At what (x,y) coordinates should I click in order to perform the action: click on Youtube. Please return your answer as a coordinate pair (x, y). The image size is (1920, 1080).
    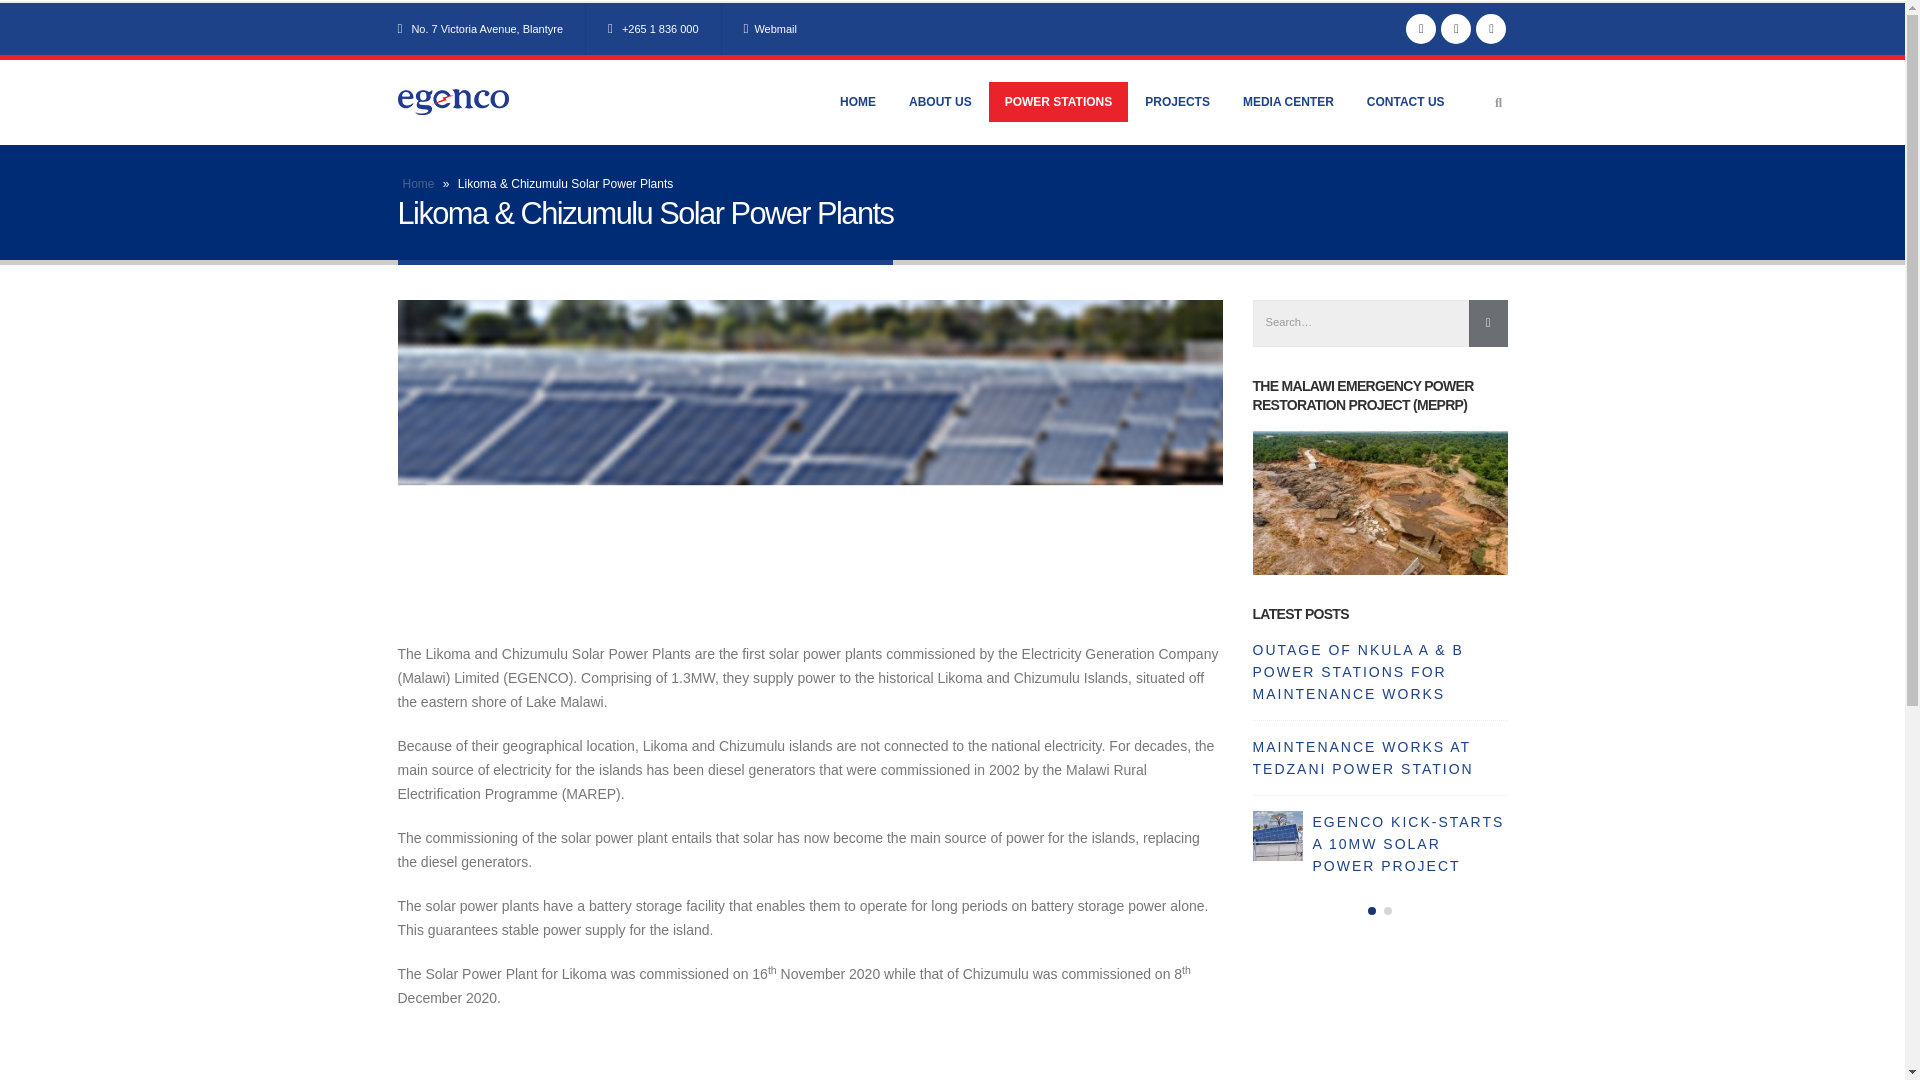
    Looking at the image, I should click on (1490, 29).